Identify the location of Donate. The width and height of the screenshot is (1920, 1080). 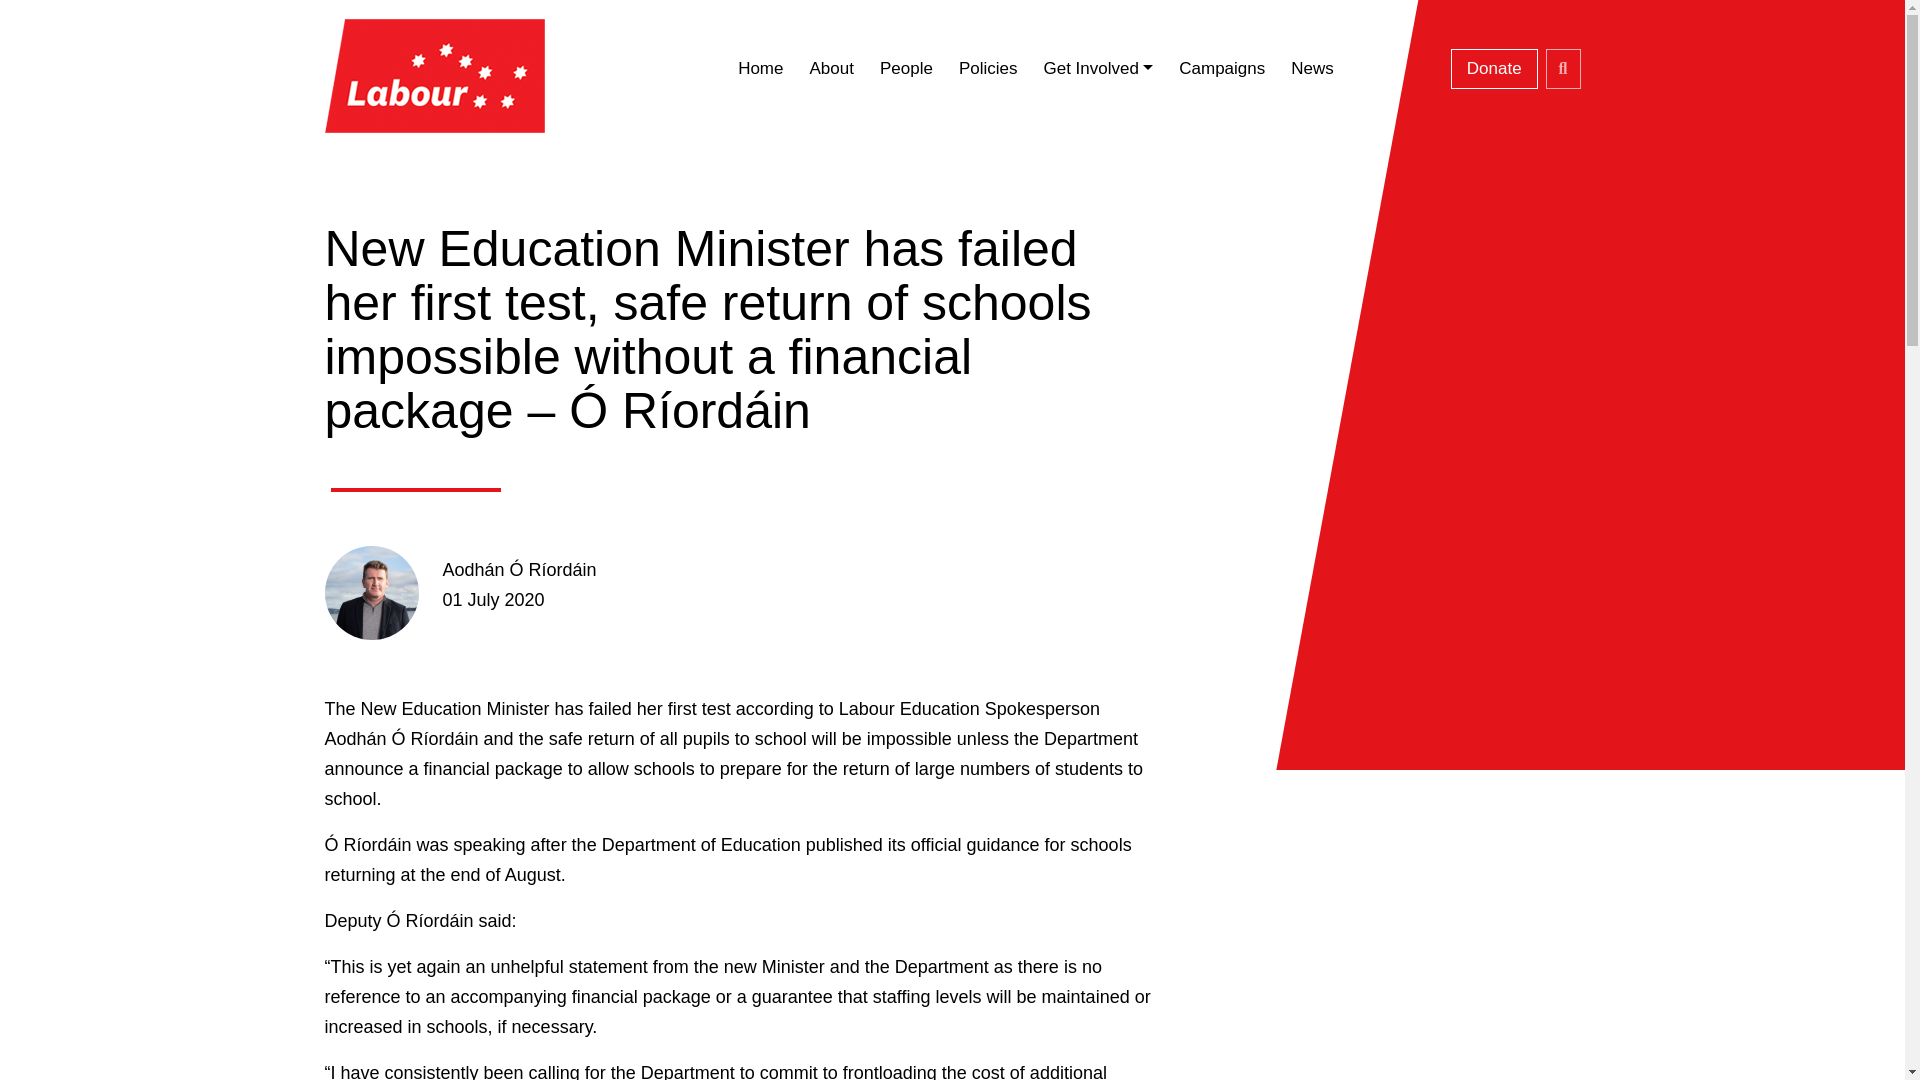
(1494, 68).